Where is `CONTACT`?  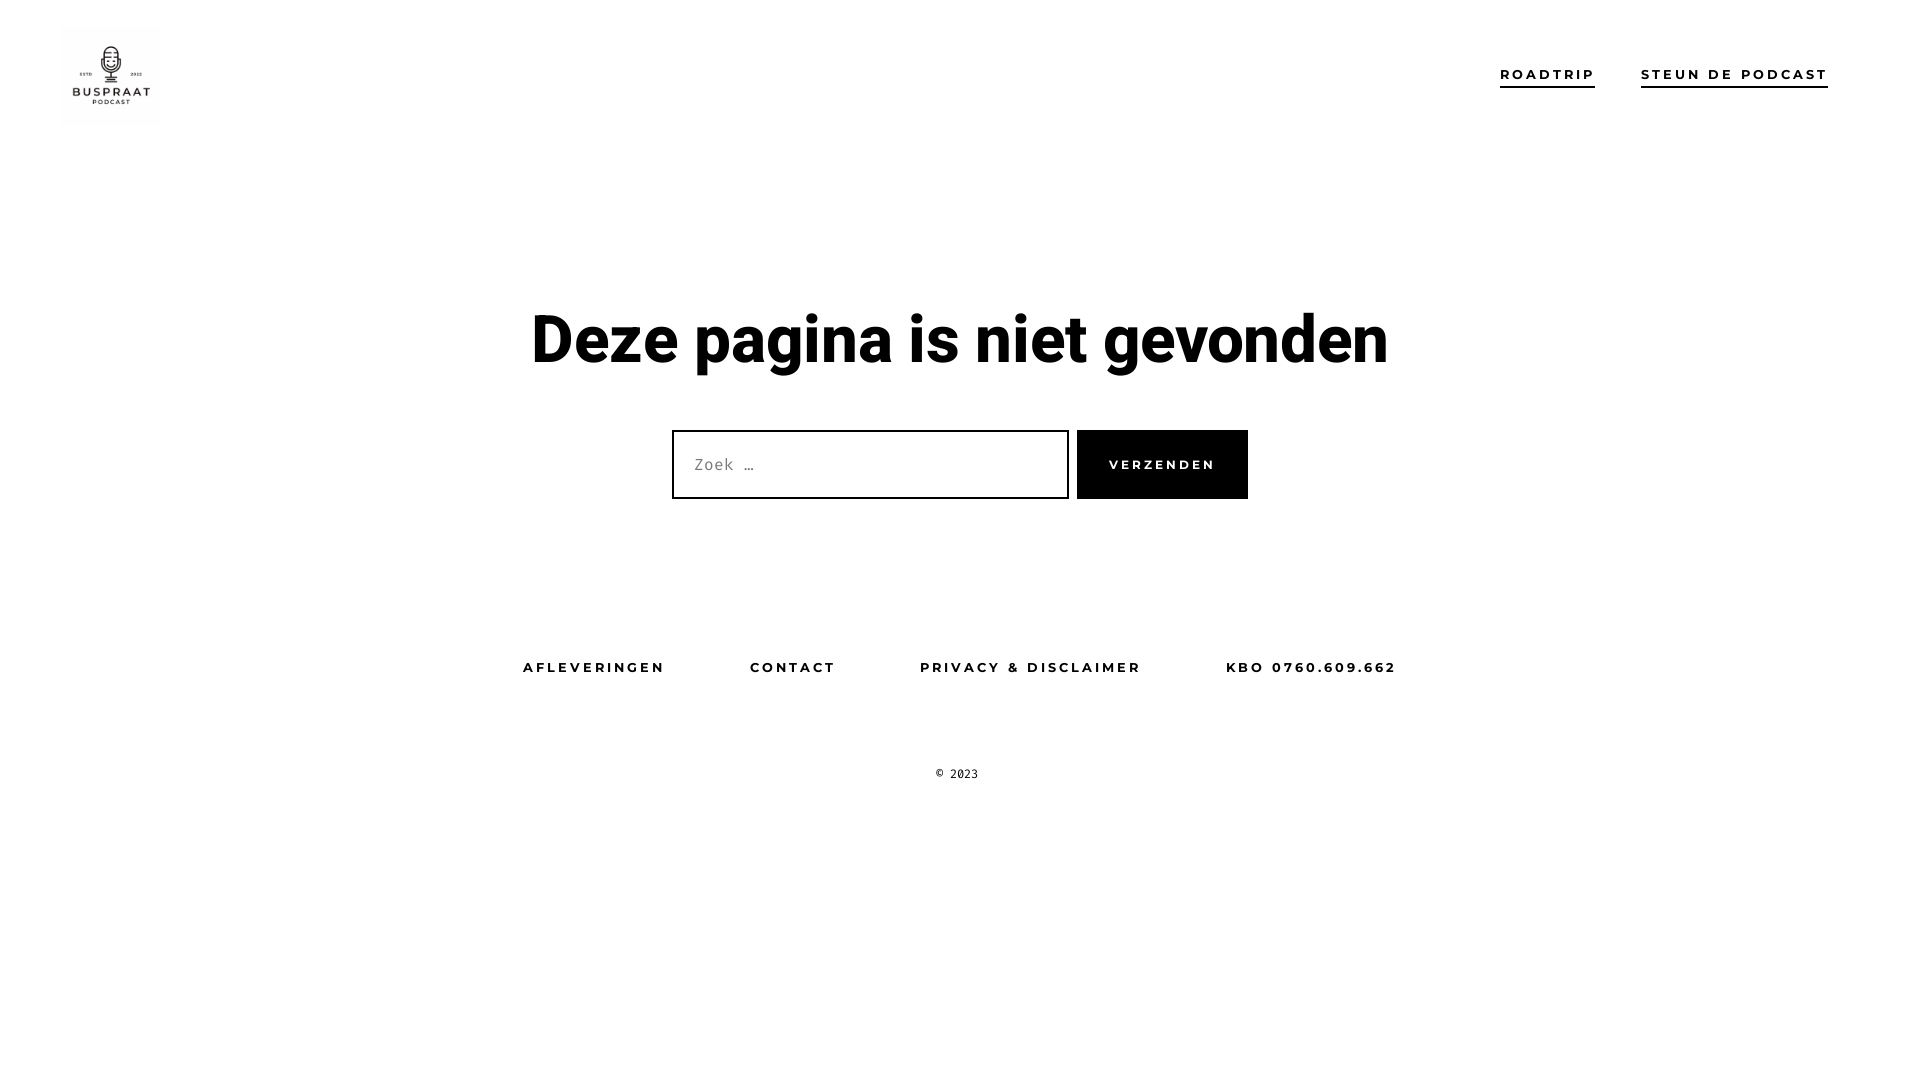
CONTACT is located at coordinates (792, 668).